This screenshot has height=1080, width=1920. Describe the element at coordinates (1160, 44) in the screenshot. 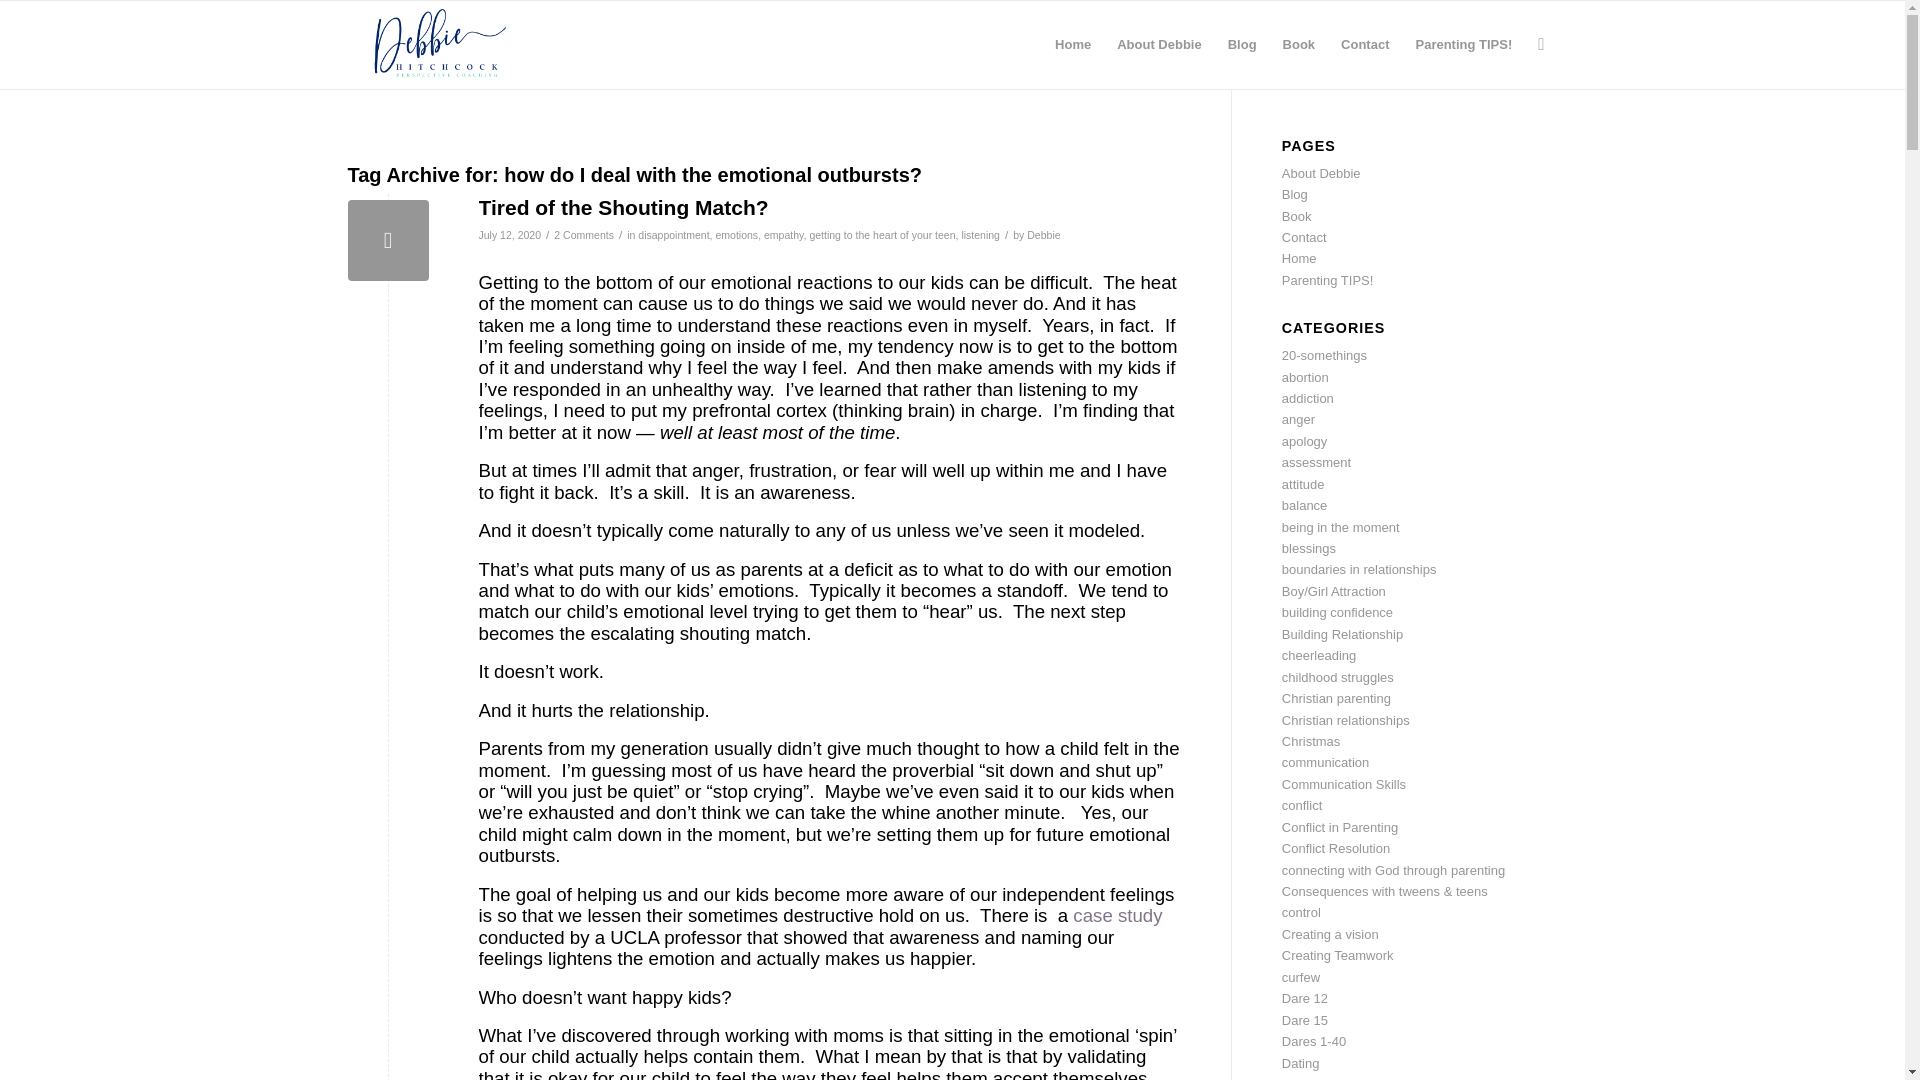

I see `About Debbie` at that location.